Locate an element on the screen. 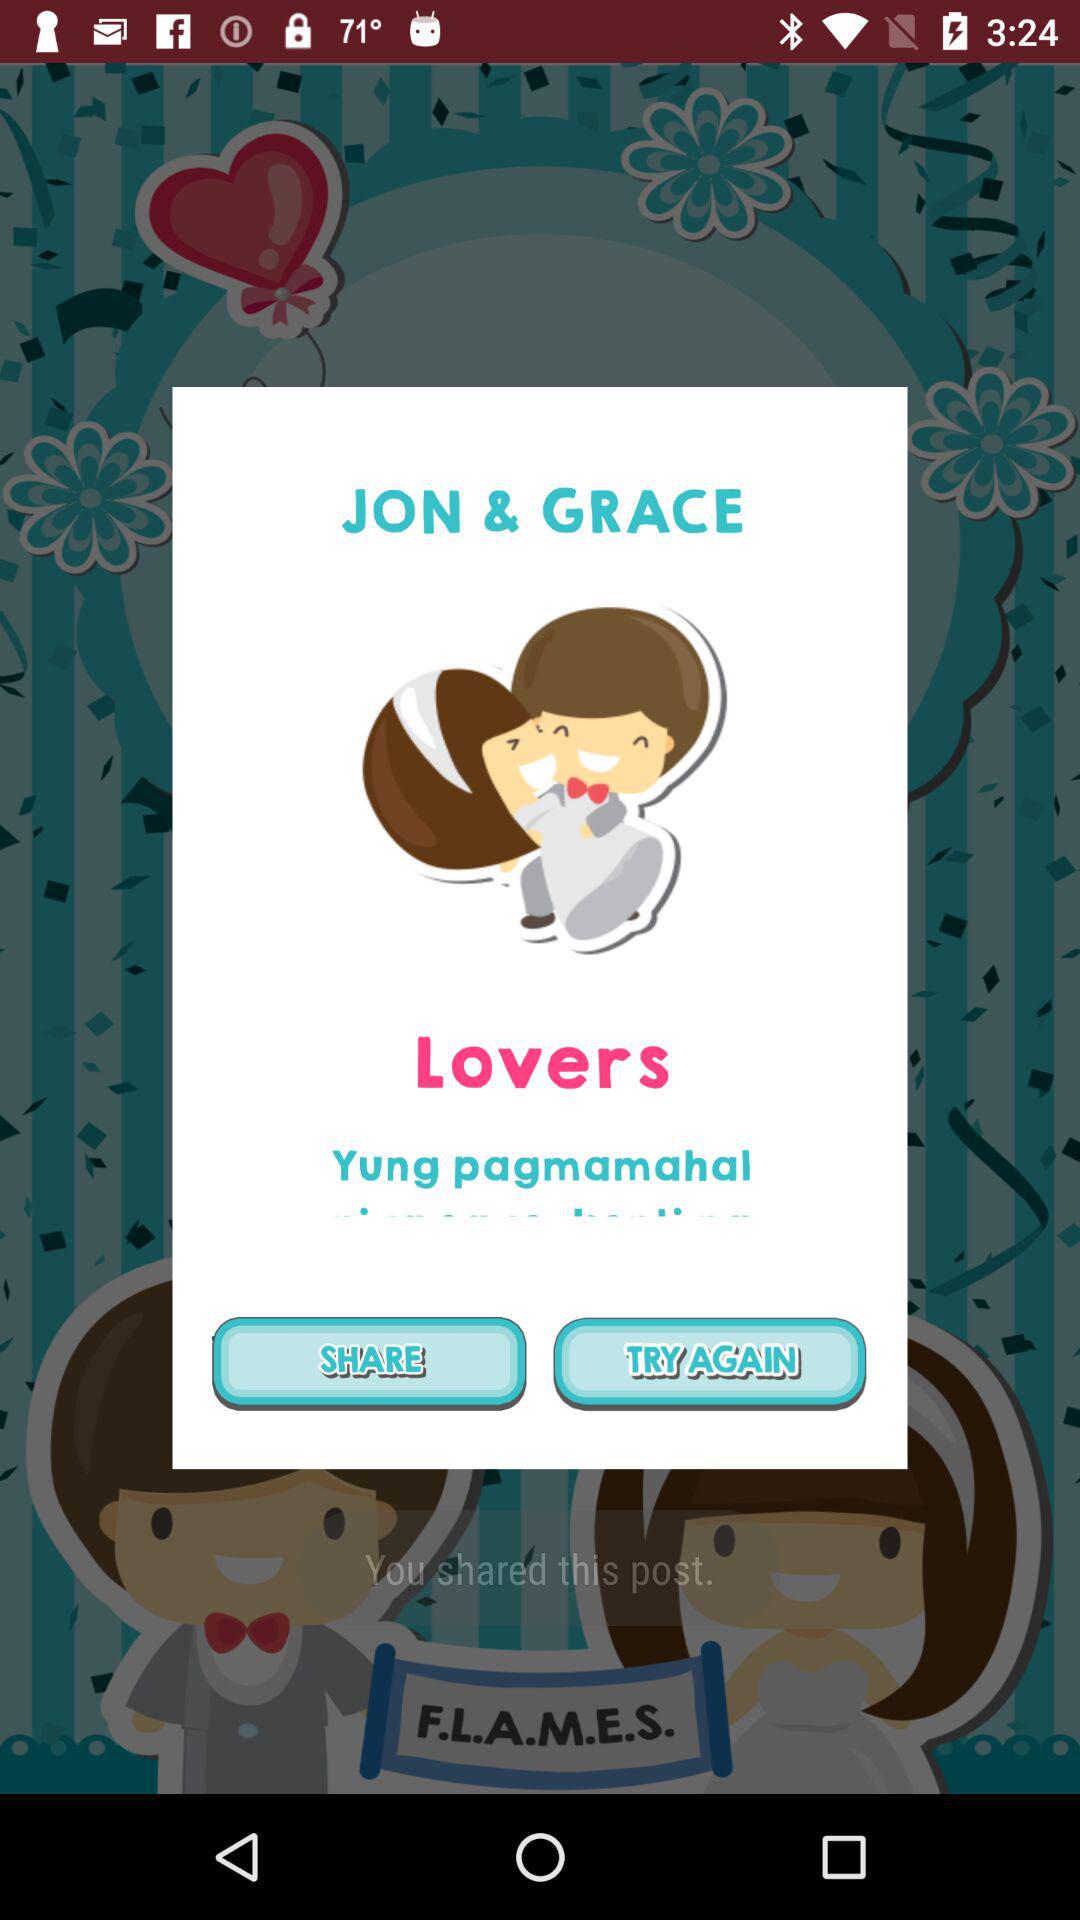  share is located at coordinates (369, 1364).